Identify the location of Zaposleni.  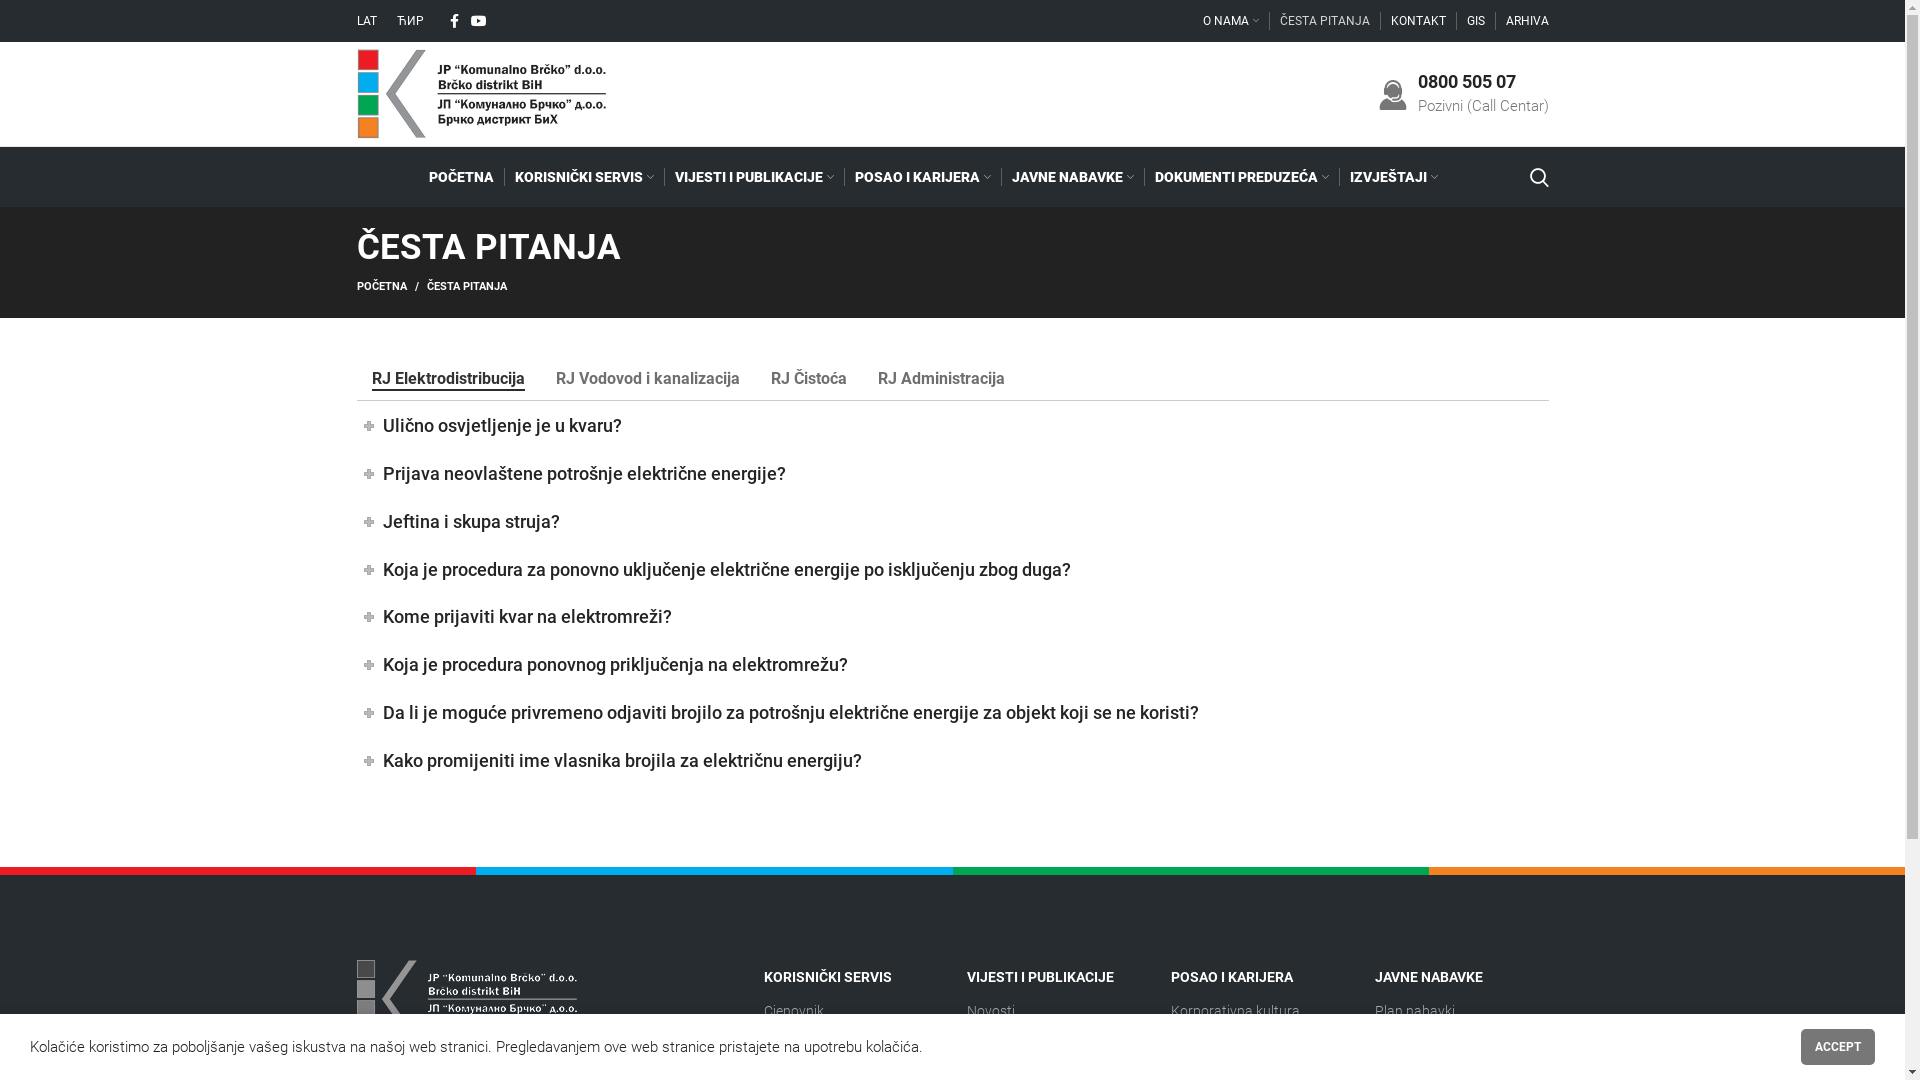
(1258, 1046).